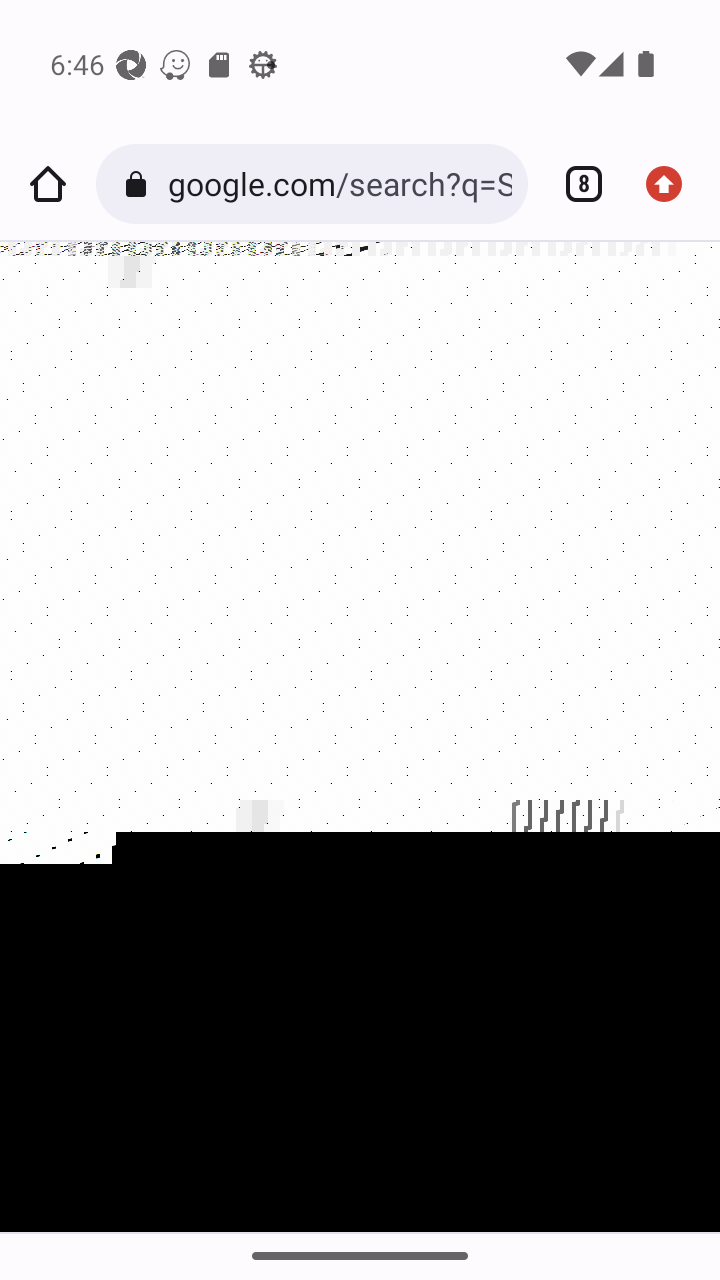 Image resolution: width=720 pixels, height=1280 pixels. I want to click on Switch or close tabs, so click(576, 184).